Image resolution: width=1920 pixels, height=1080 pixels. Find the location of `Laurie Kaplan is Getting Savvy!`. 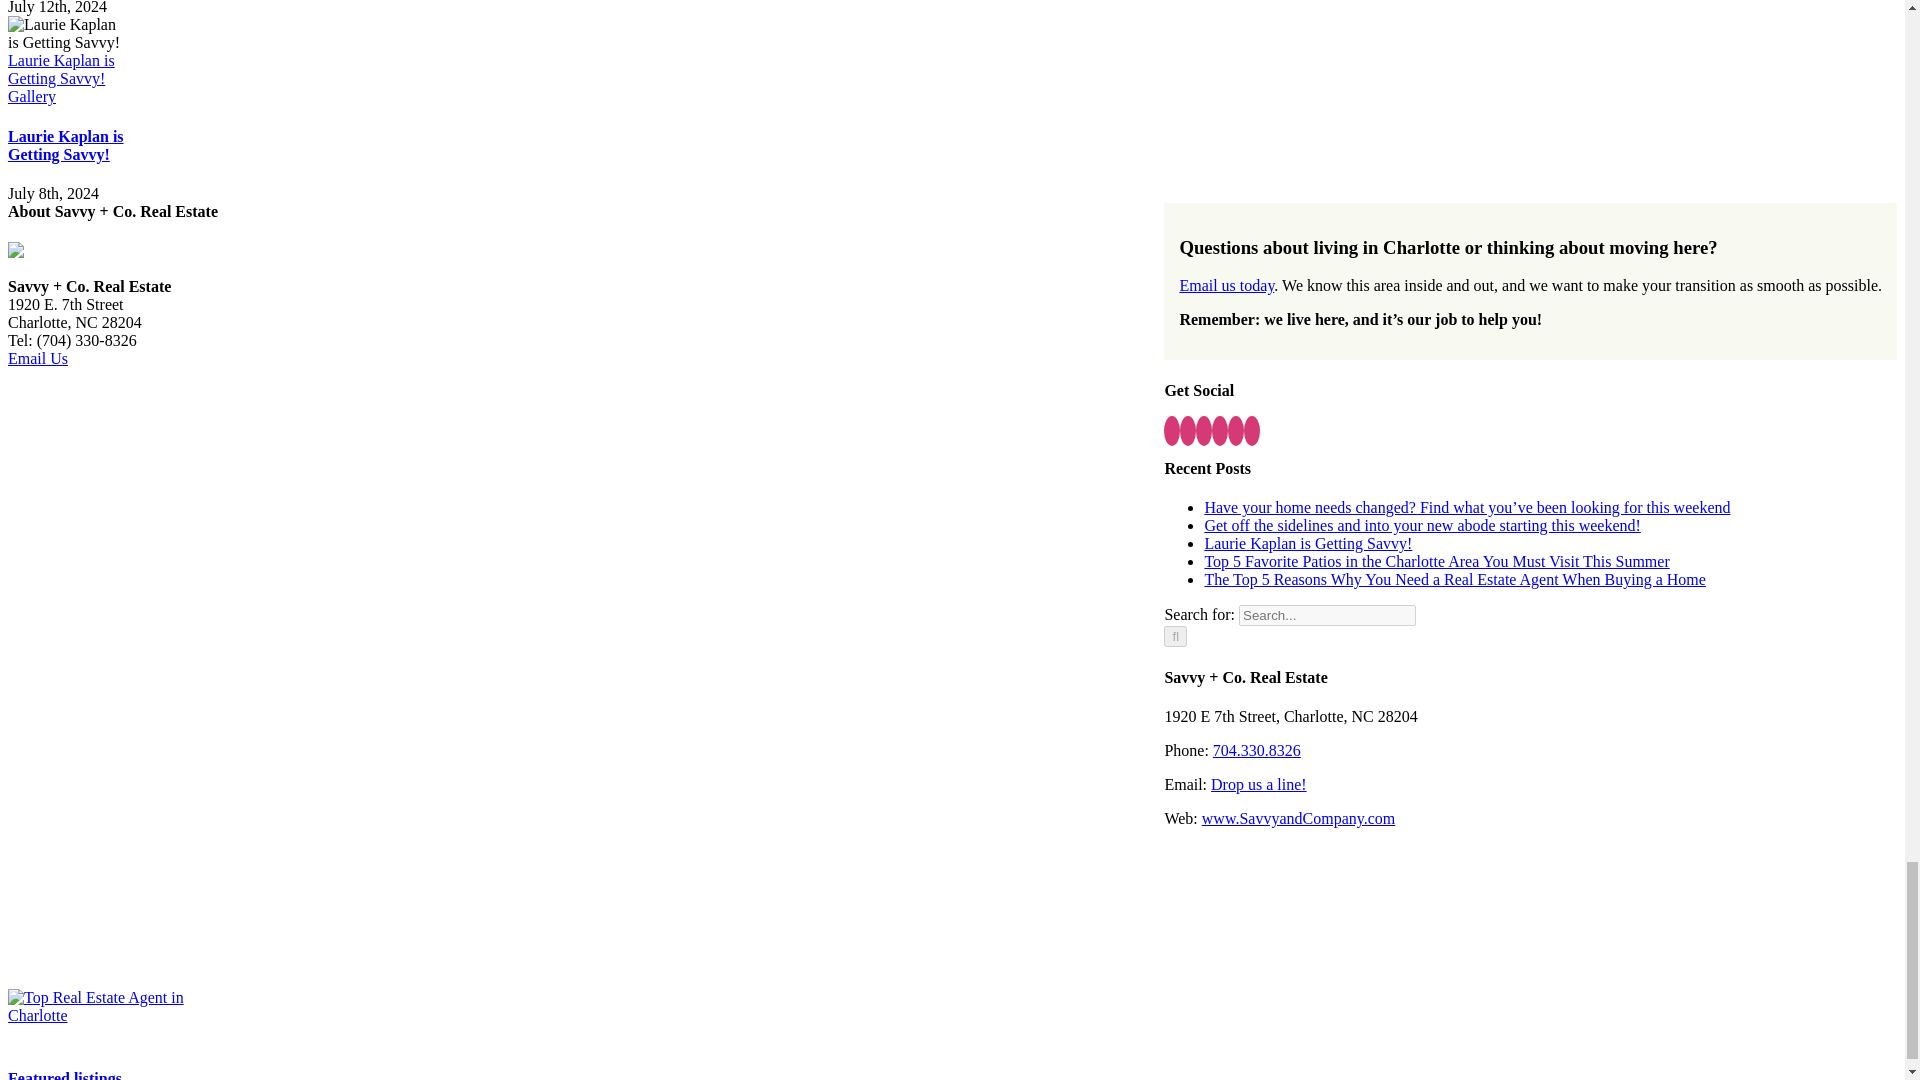

Laurie Kaplan is Getting Savvy! is located at coordinates (66, 146).